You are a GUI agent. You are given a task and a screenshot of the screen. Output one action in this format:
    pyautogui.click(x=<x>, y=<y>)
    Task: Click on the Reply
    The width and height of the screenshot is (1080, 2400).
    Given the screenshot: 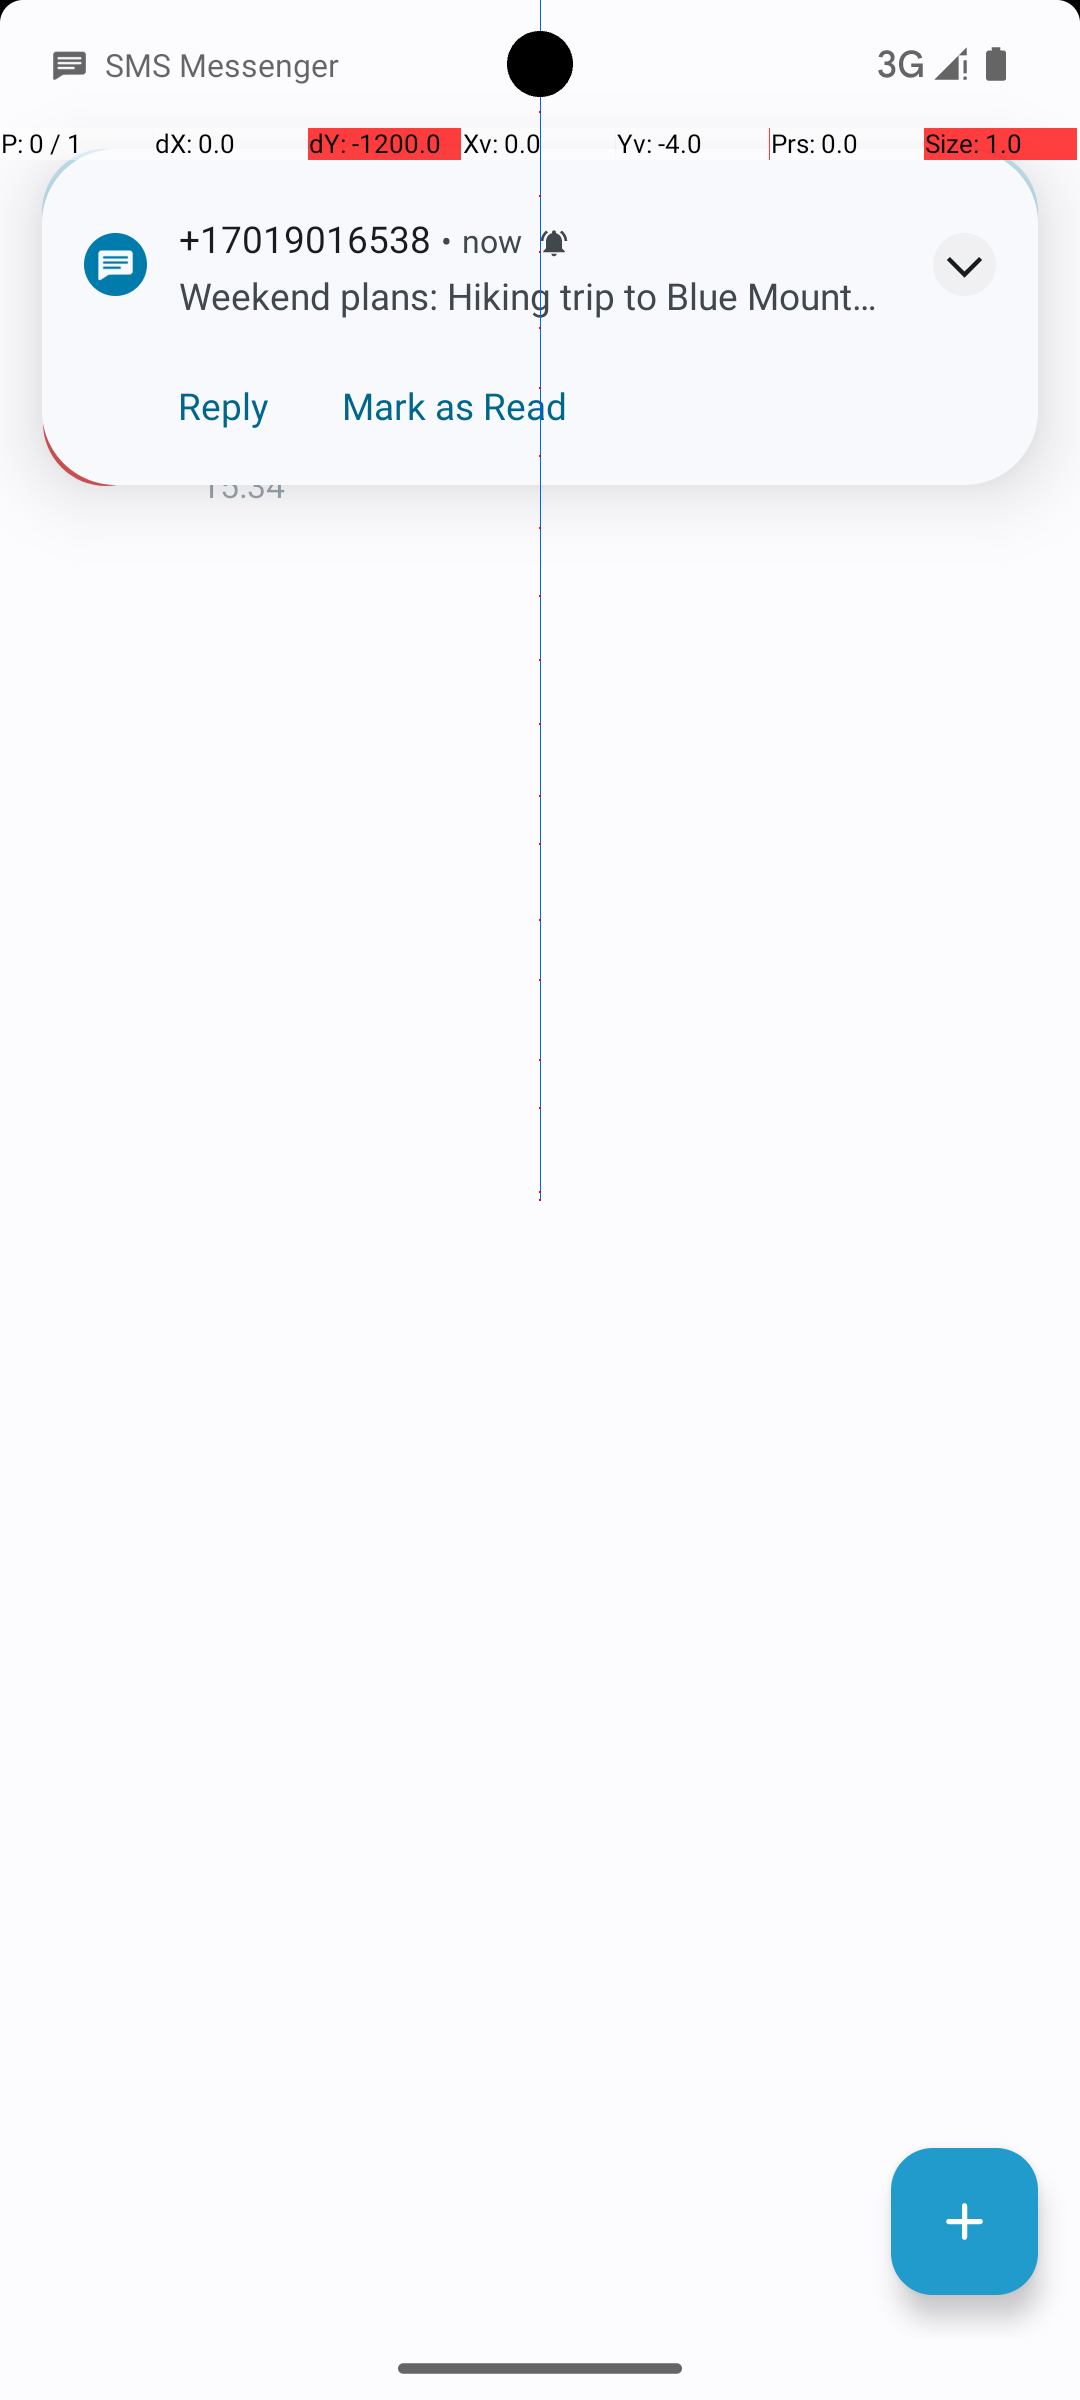 What is the action you would take?
    pyautogui.click(x=224, y=406)
    